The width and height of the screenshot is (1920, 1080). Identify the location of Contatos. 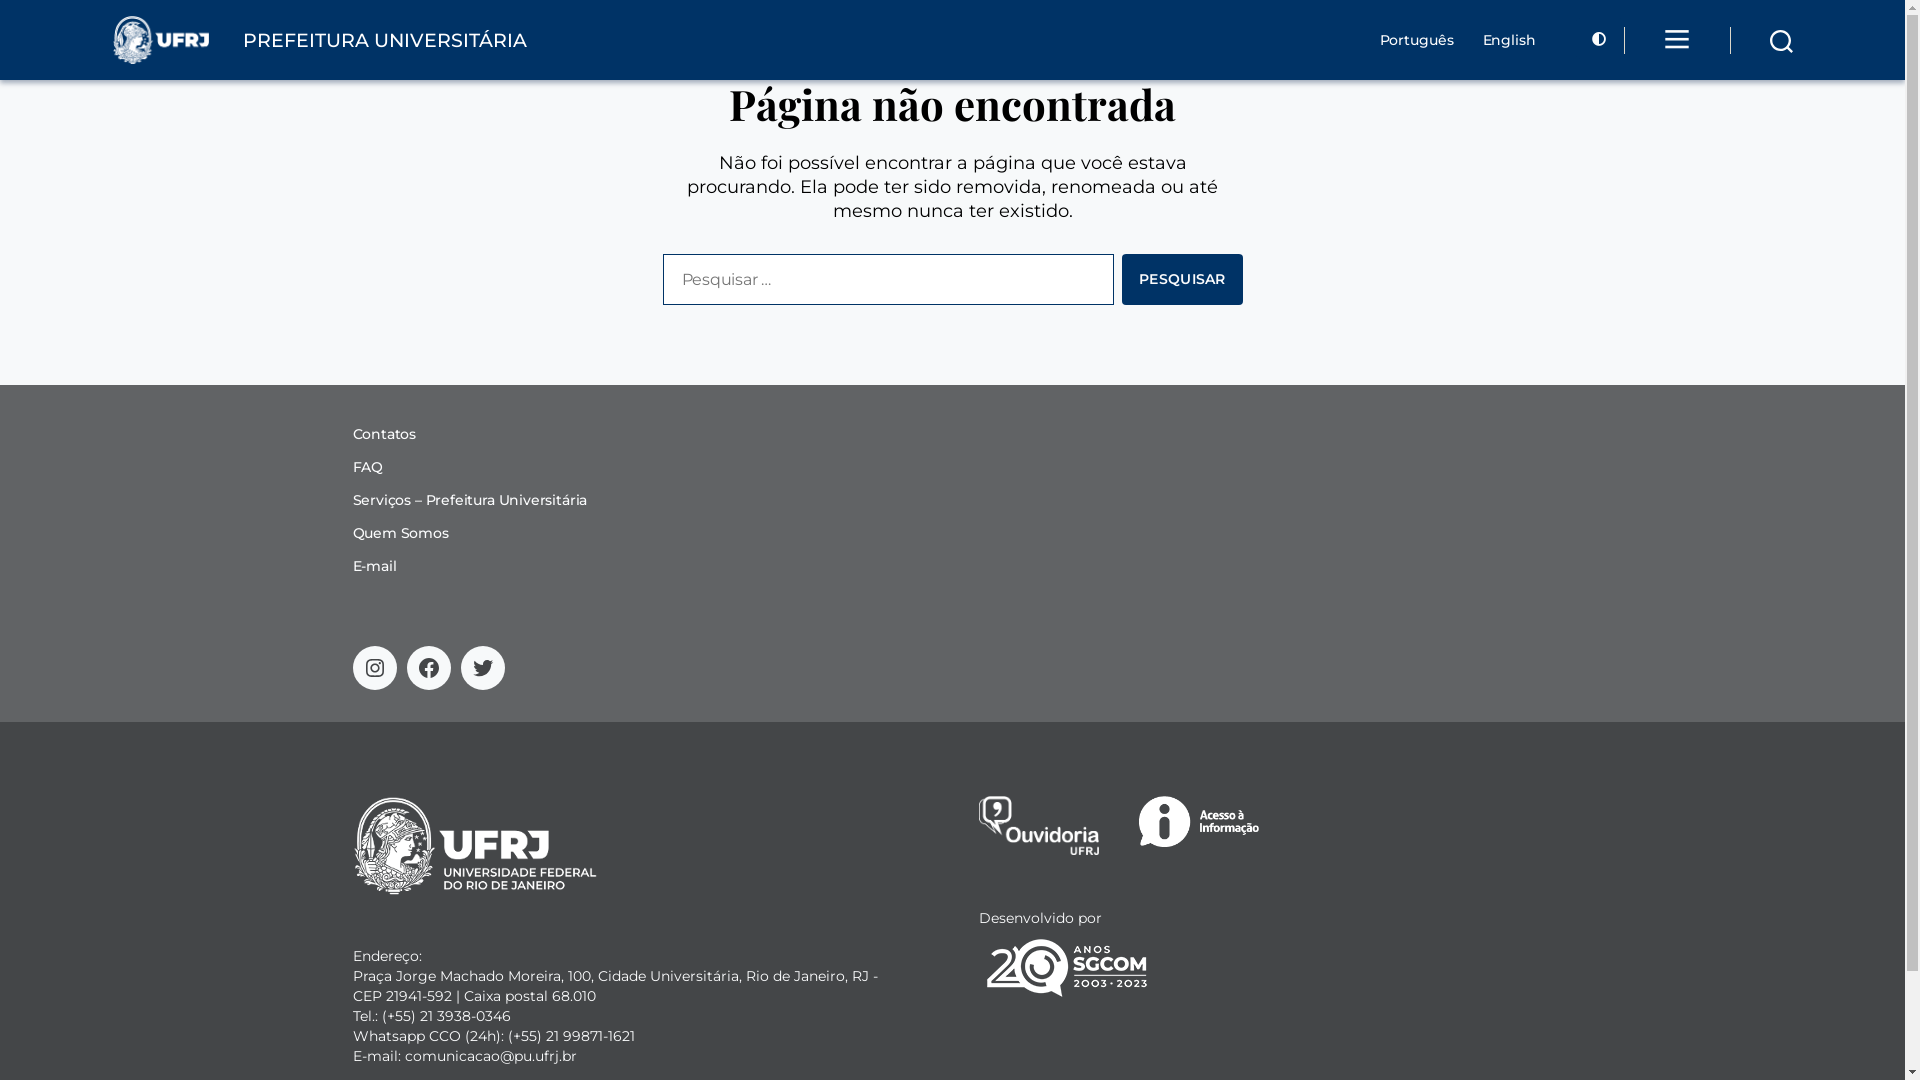
(384, 434).